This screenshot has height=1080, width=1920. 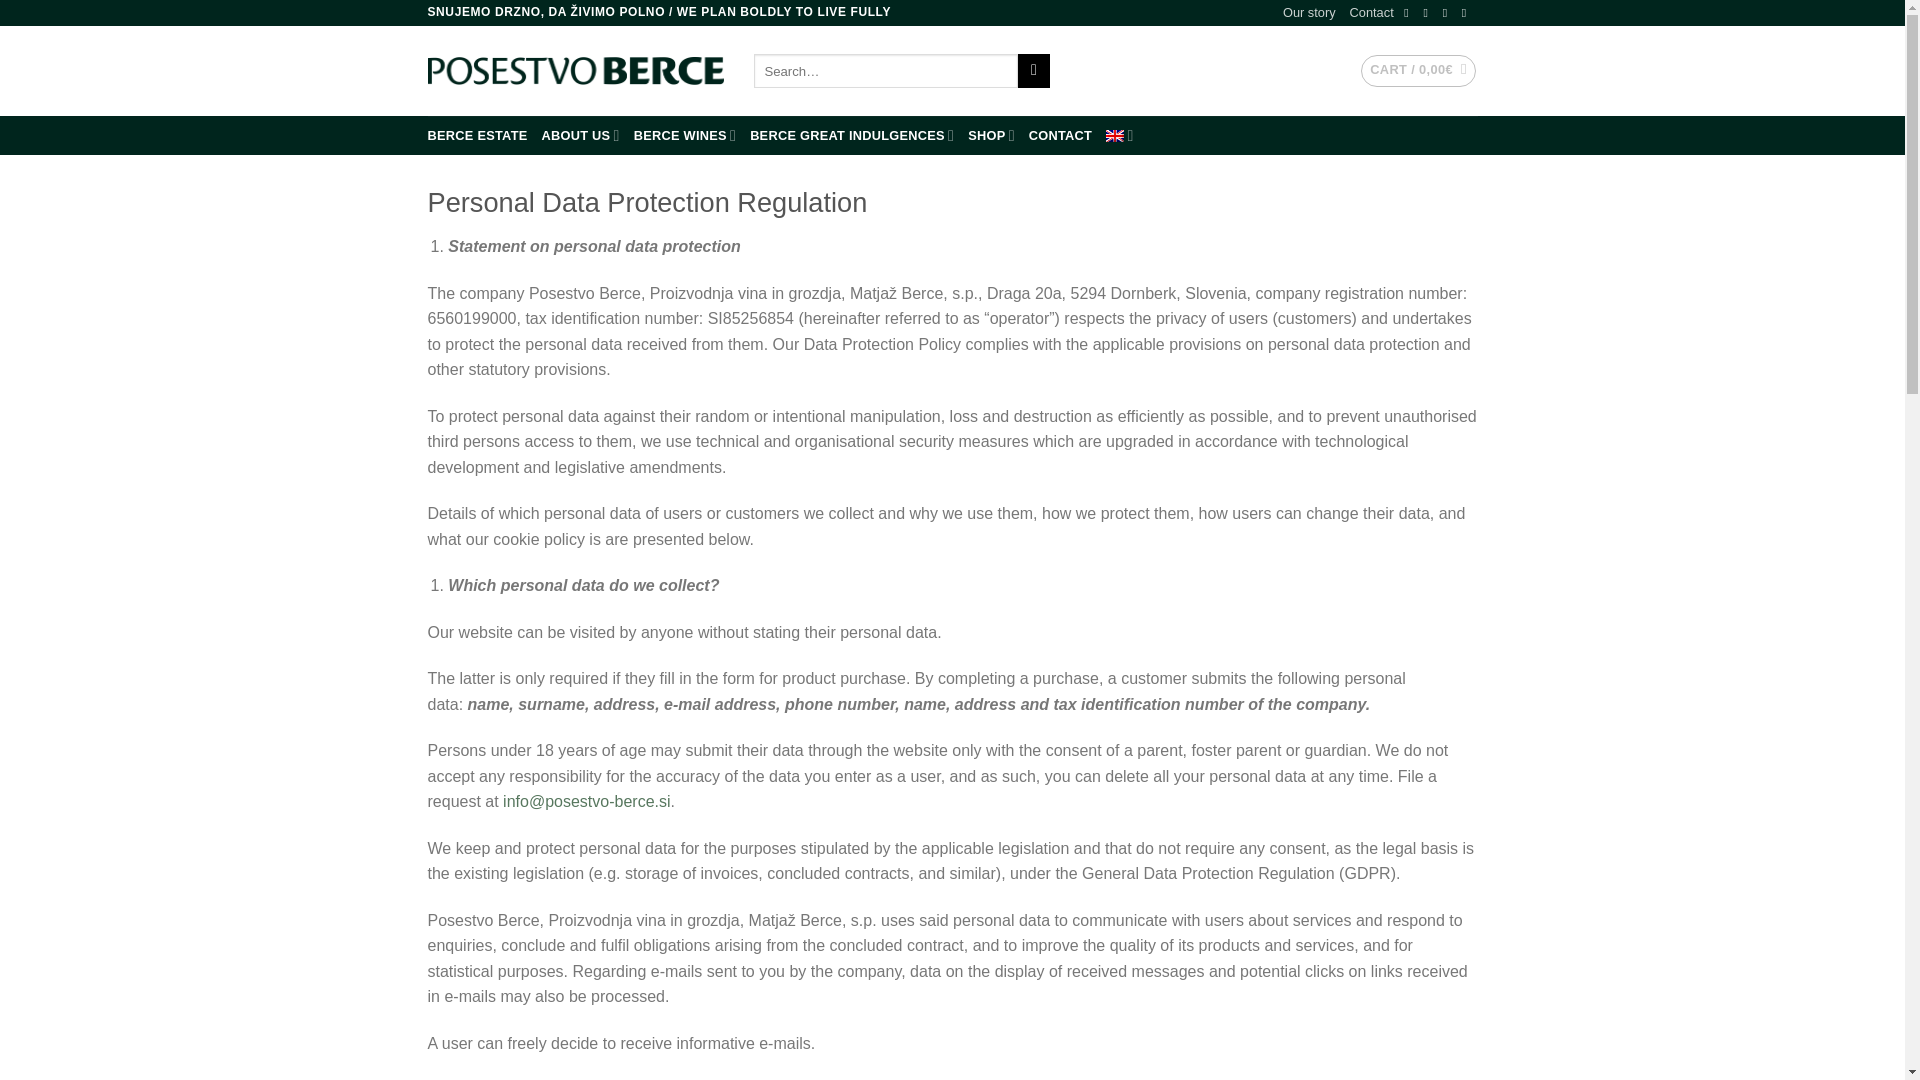 What do you see at coordinates (1371, 12) in the screenshot?
I see `Contact` at bounding box center [1371, 12].